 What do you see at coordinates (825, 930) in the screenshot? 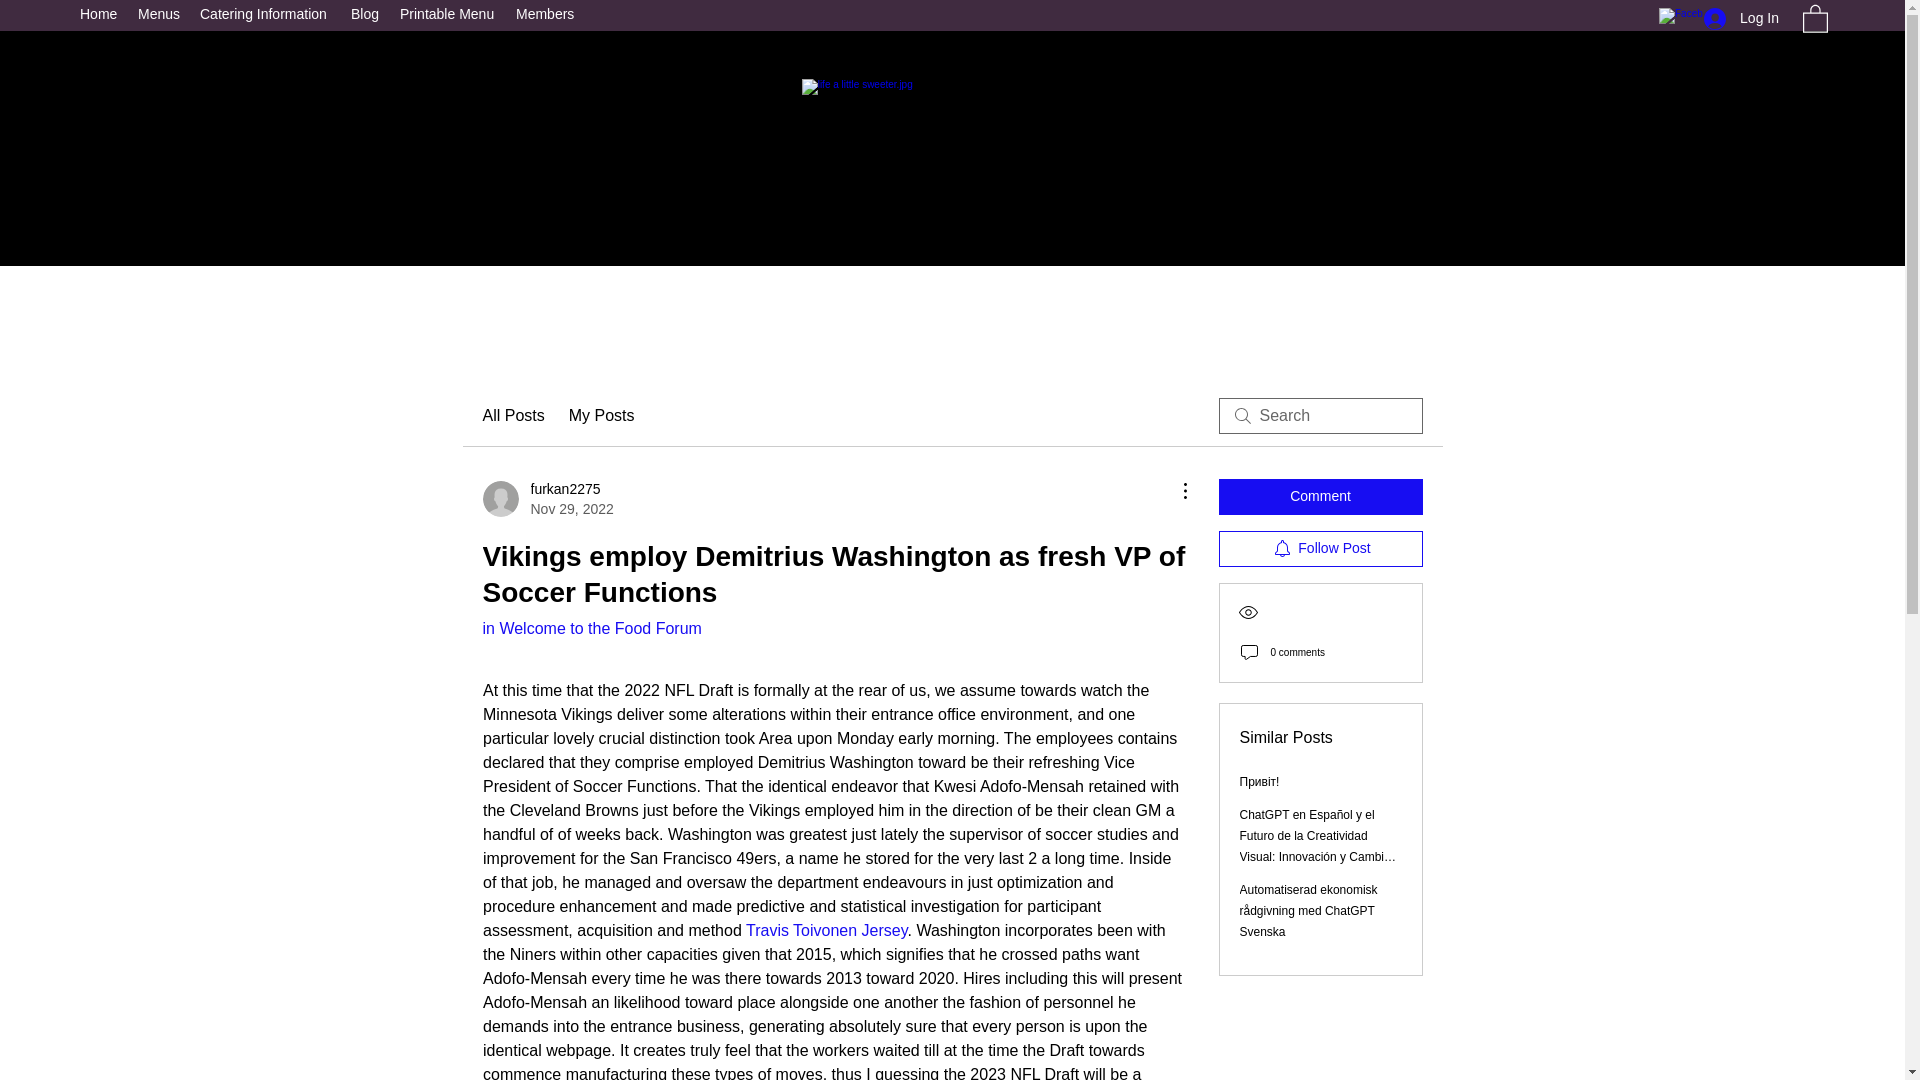
I see `Travis Toivonen Jersey` at bounding box center [825, 930].